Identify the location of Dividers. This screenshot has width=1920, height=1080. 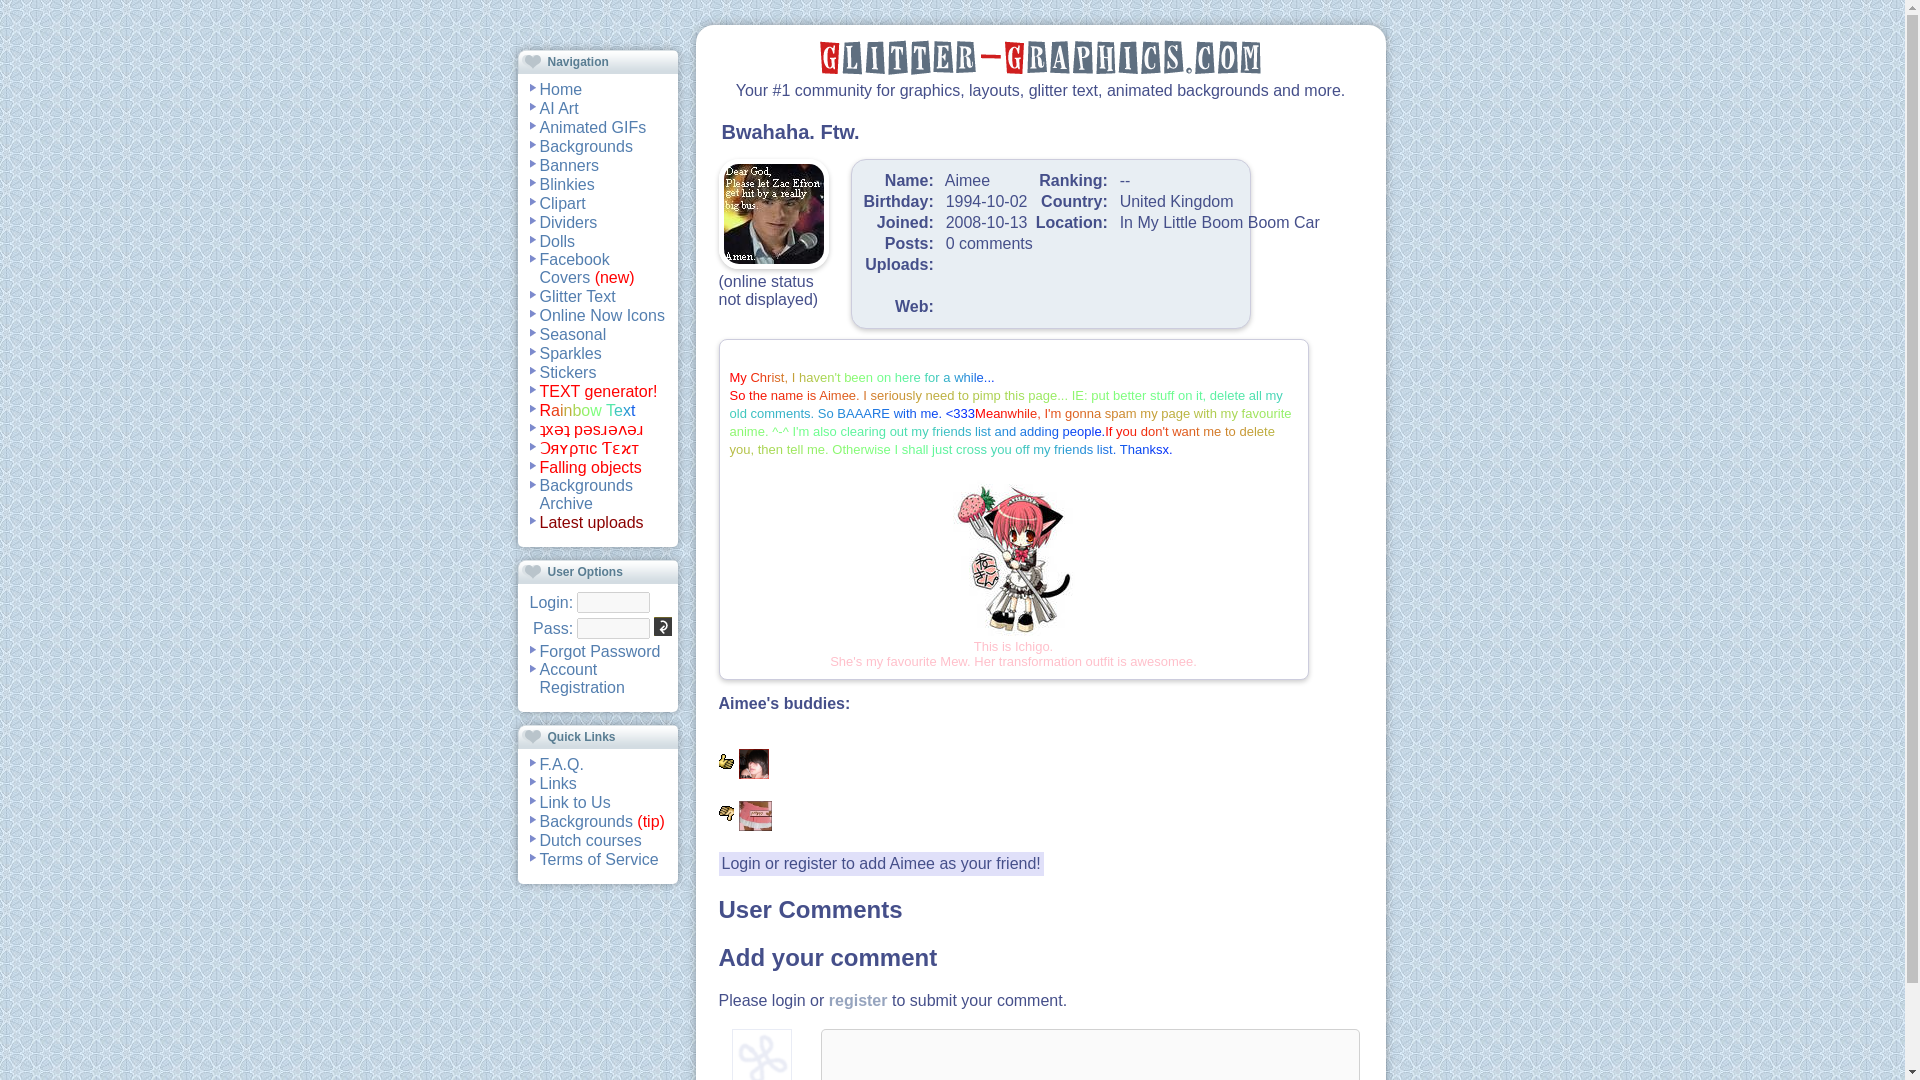
(568, 222).